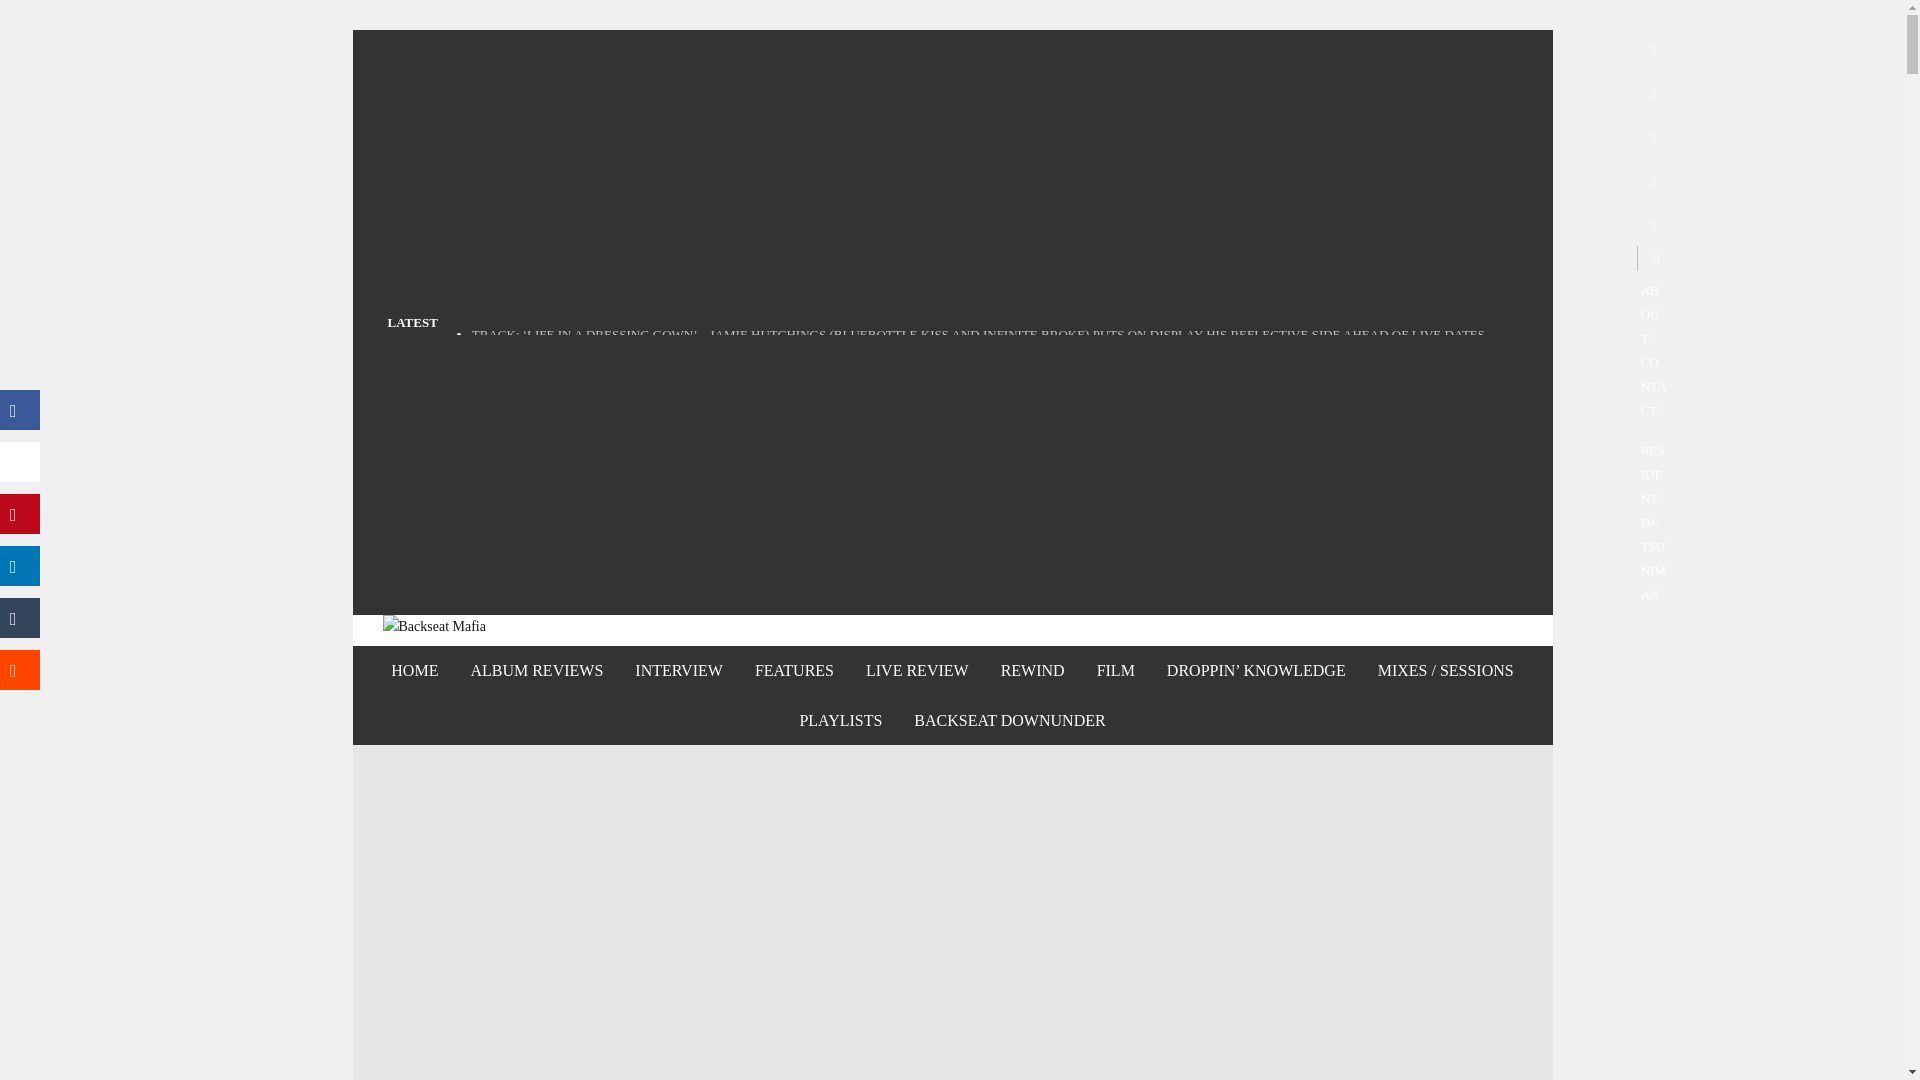 Image resolution: width=1920 pixels, height=1080 pixels. Describe the element at coordinates (1115, 670) in the screenshot. I see `FILM` at that location.